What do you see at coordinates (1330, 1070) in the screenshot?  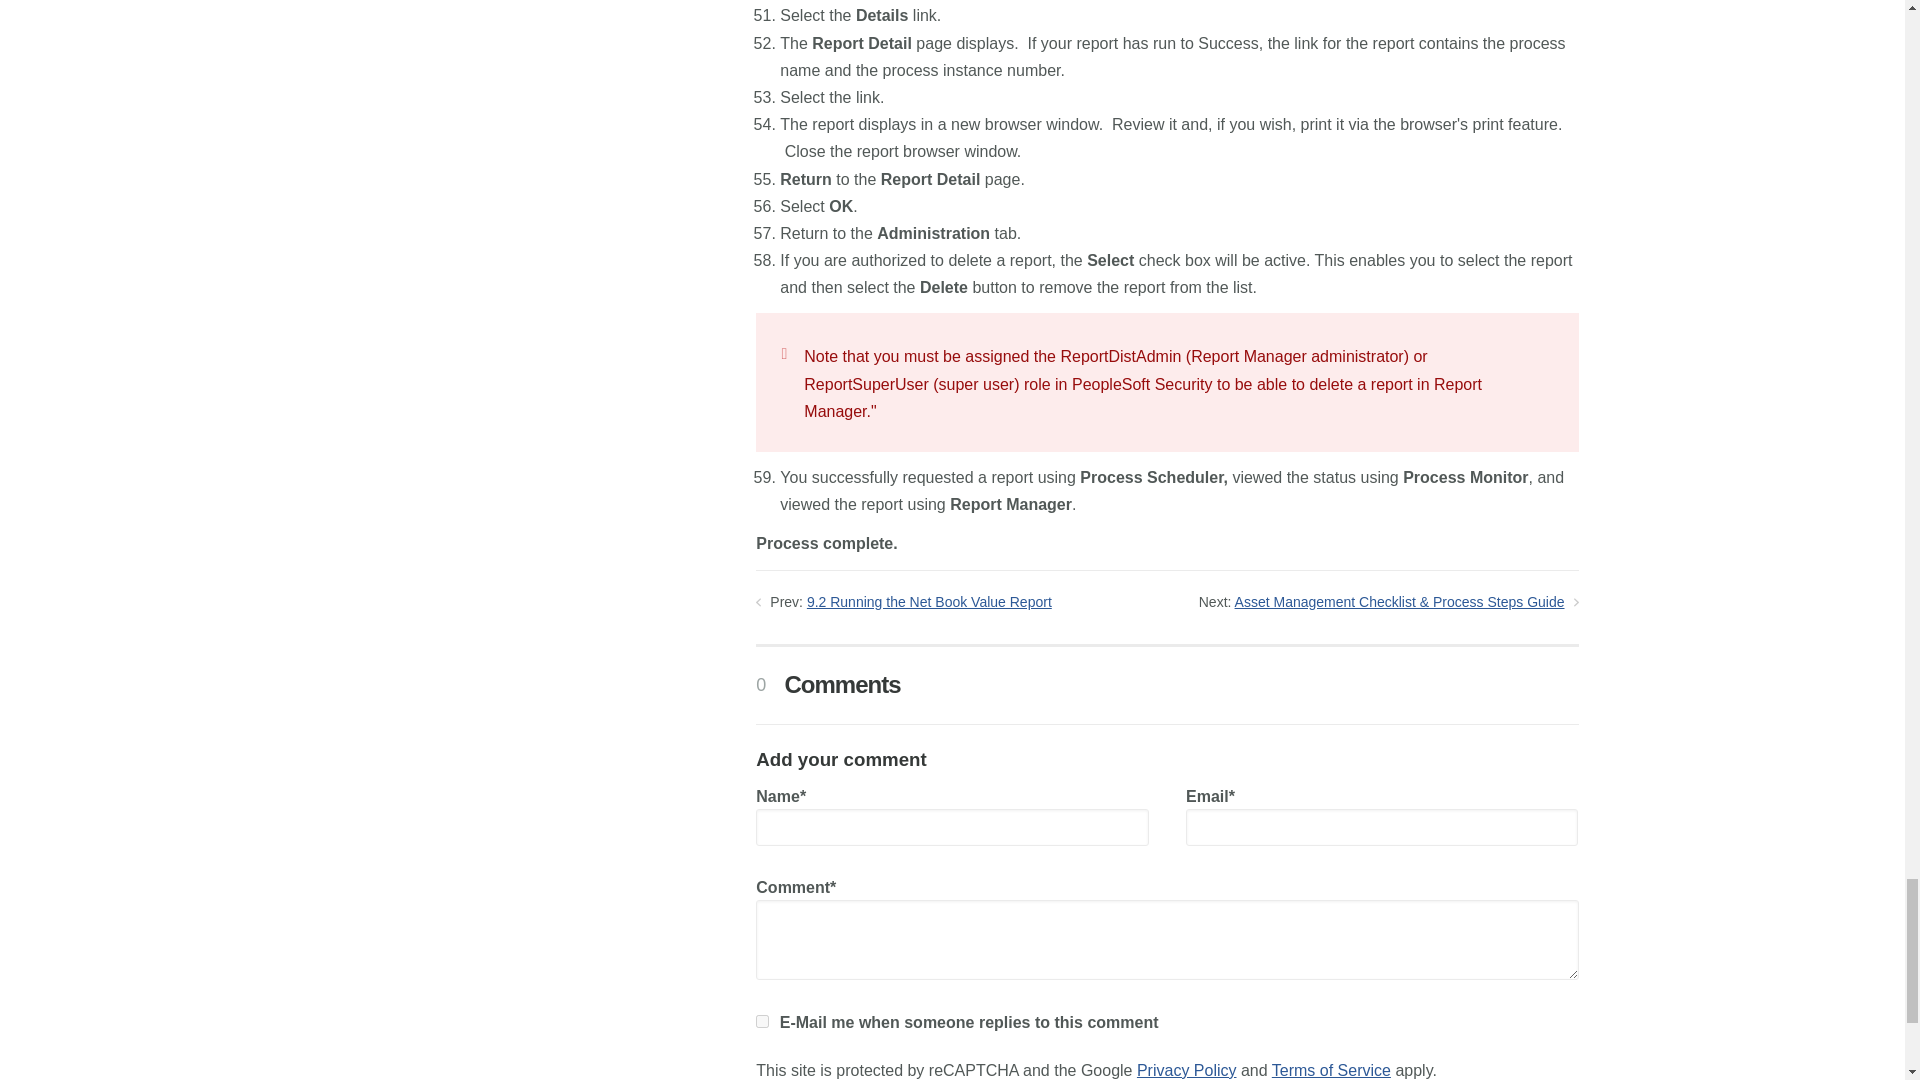 I see `Terms of Service` at bounding box center [1330, 1070].